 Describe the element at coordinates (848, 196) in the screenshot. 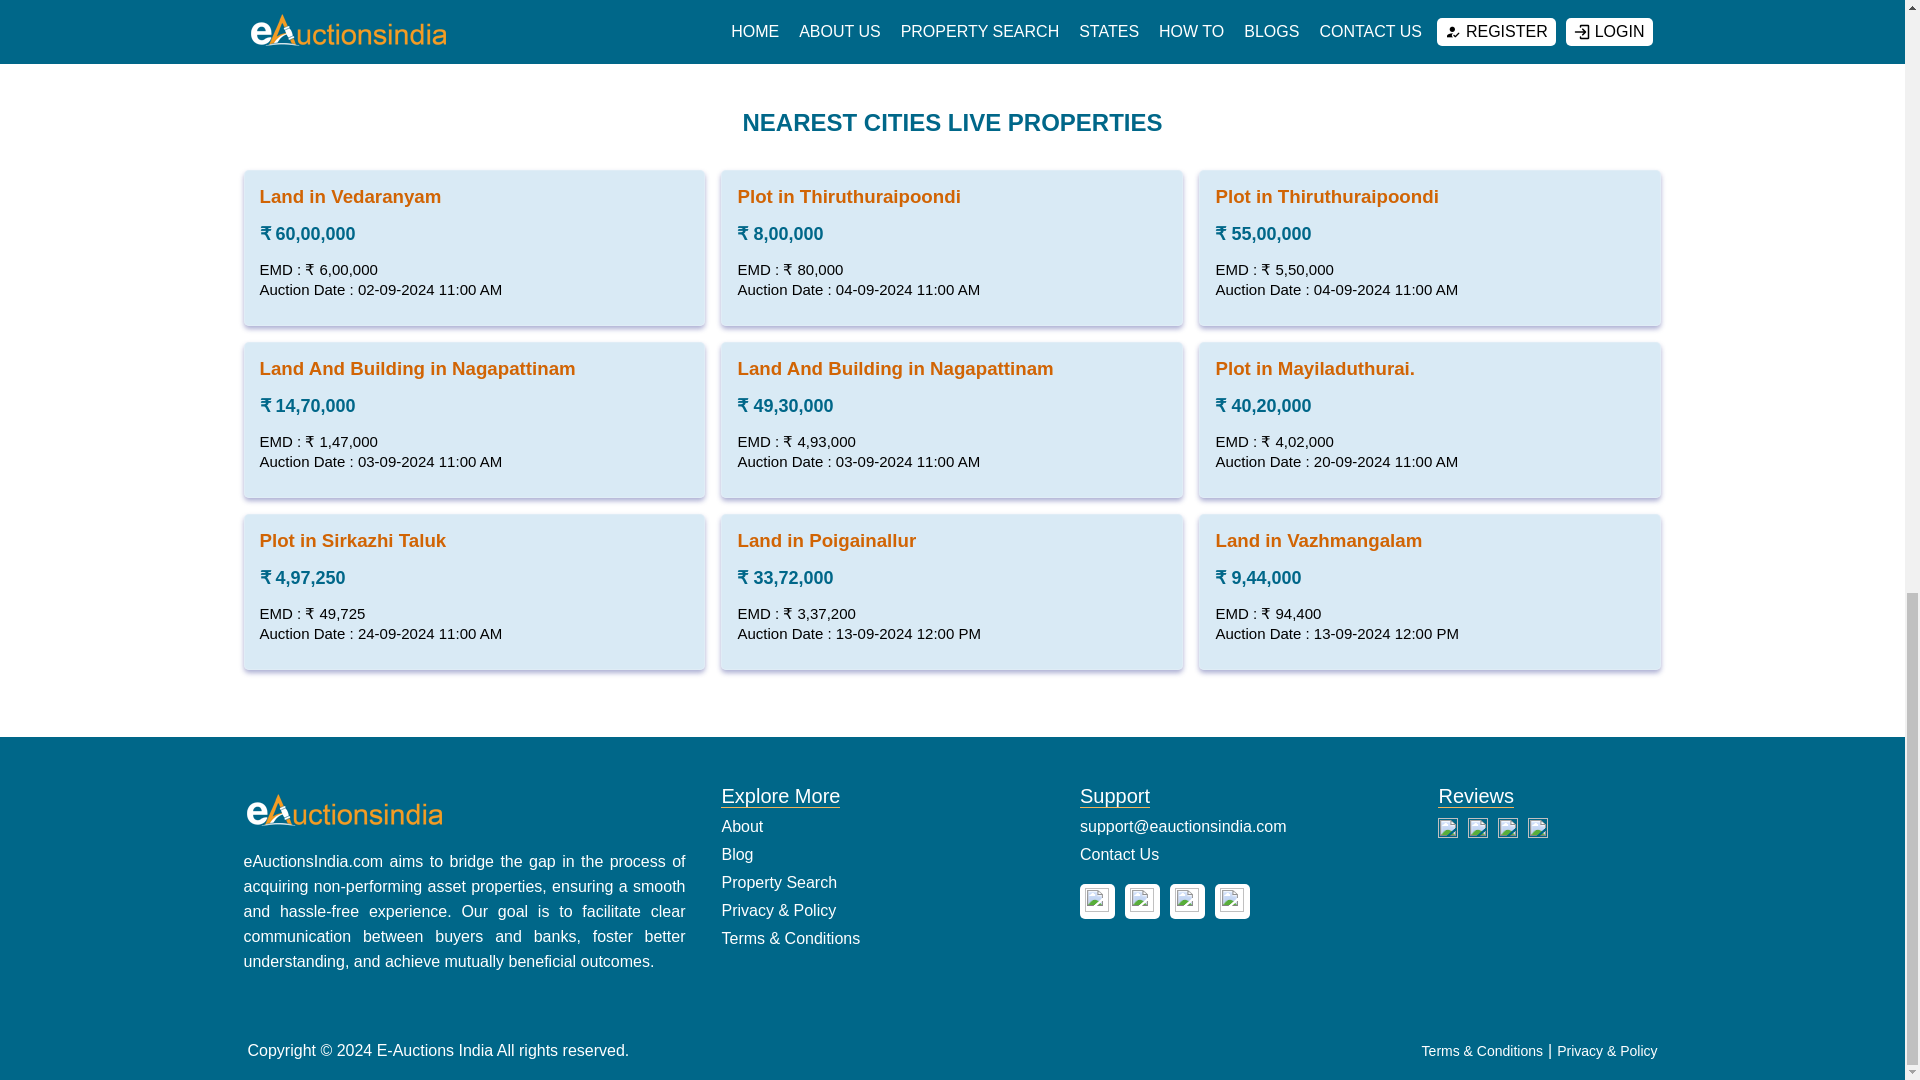

I see `Plot in Thiruthuraipoondi` at that location.